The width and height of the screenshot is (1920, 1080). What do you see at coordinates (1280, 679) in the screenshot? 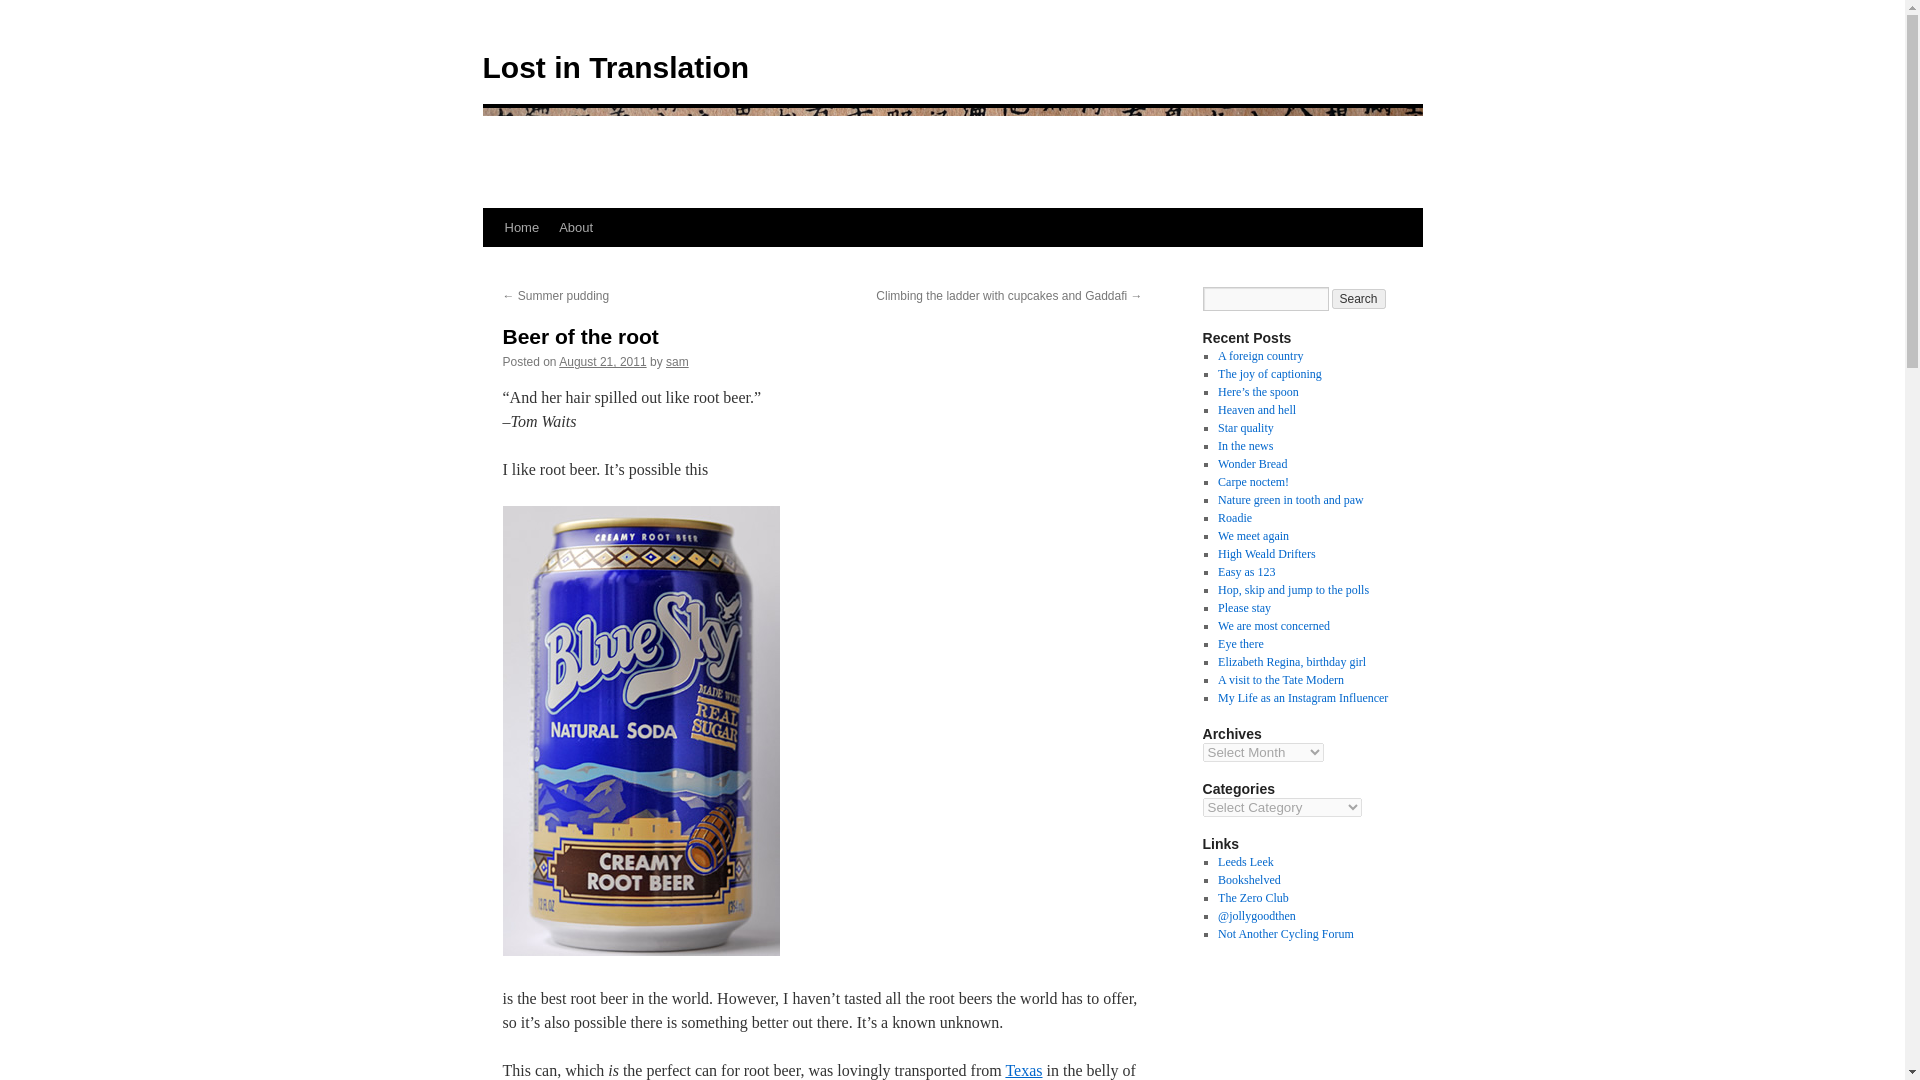
I see `A visit to the Tate Modern` at bounding box center [1280, 679].